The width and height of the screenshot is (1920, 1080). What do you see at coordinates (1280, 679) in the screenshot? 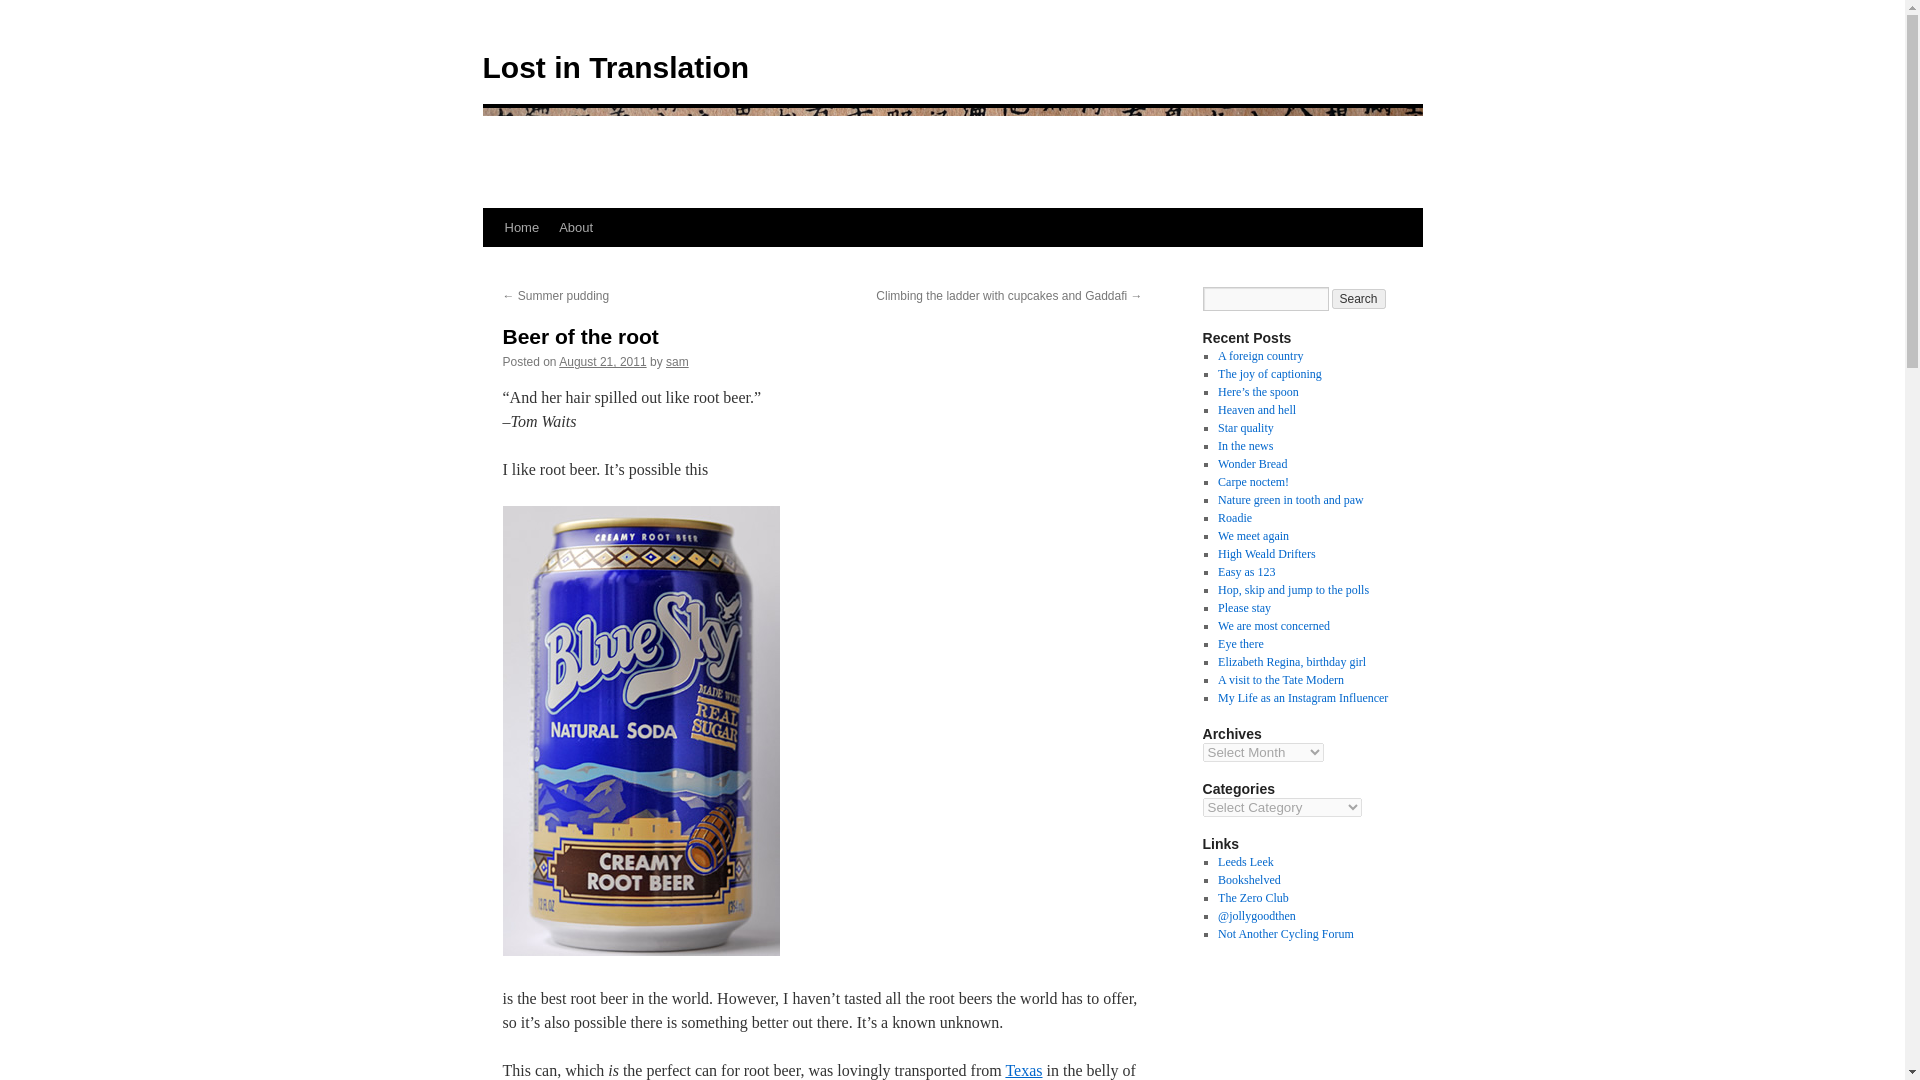
I see `A visit to the Tate Modern` at bounding box center [1280, 679].